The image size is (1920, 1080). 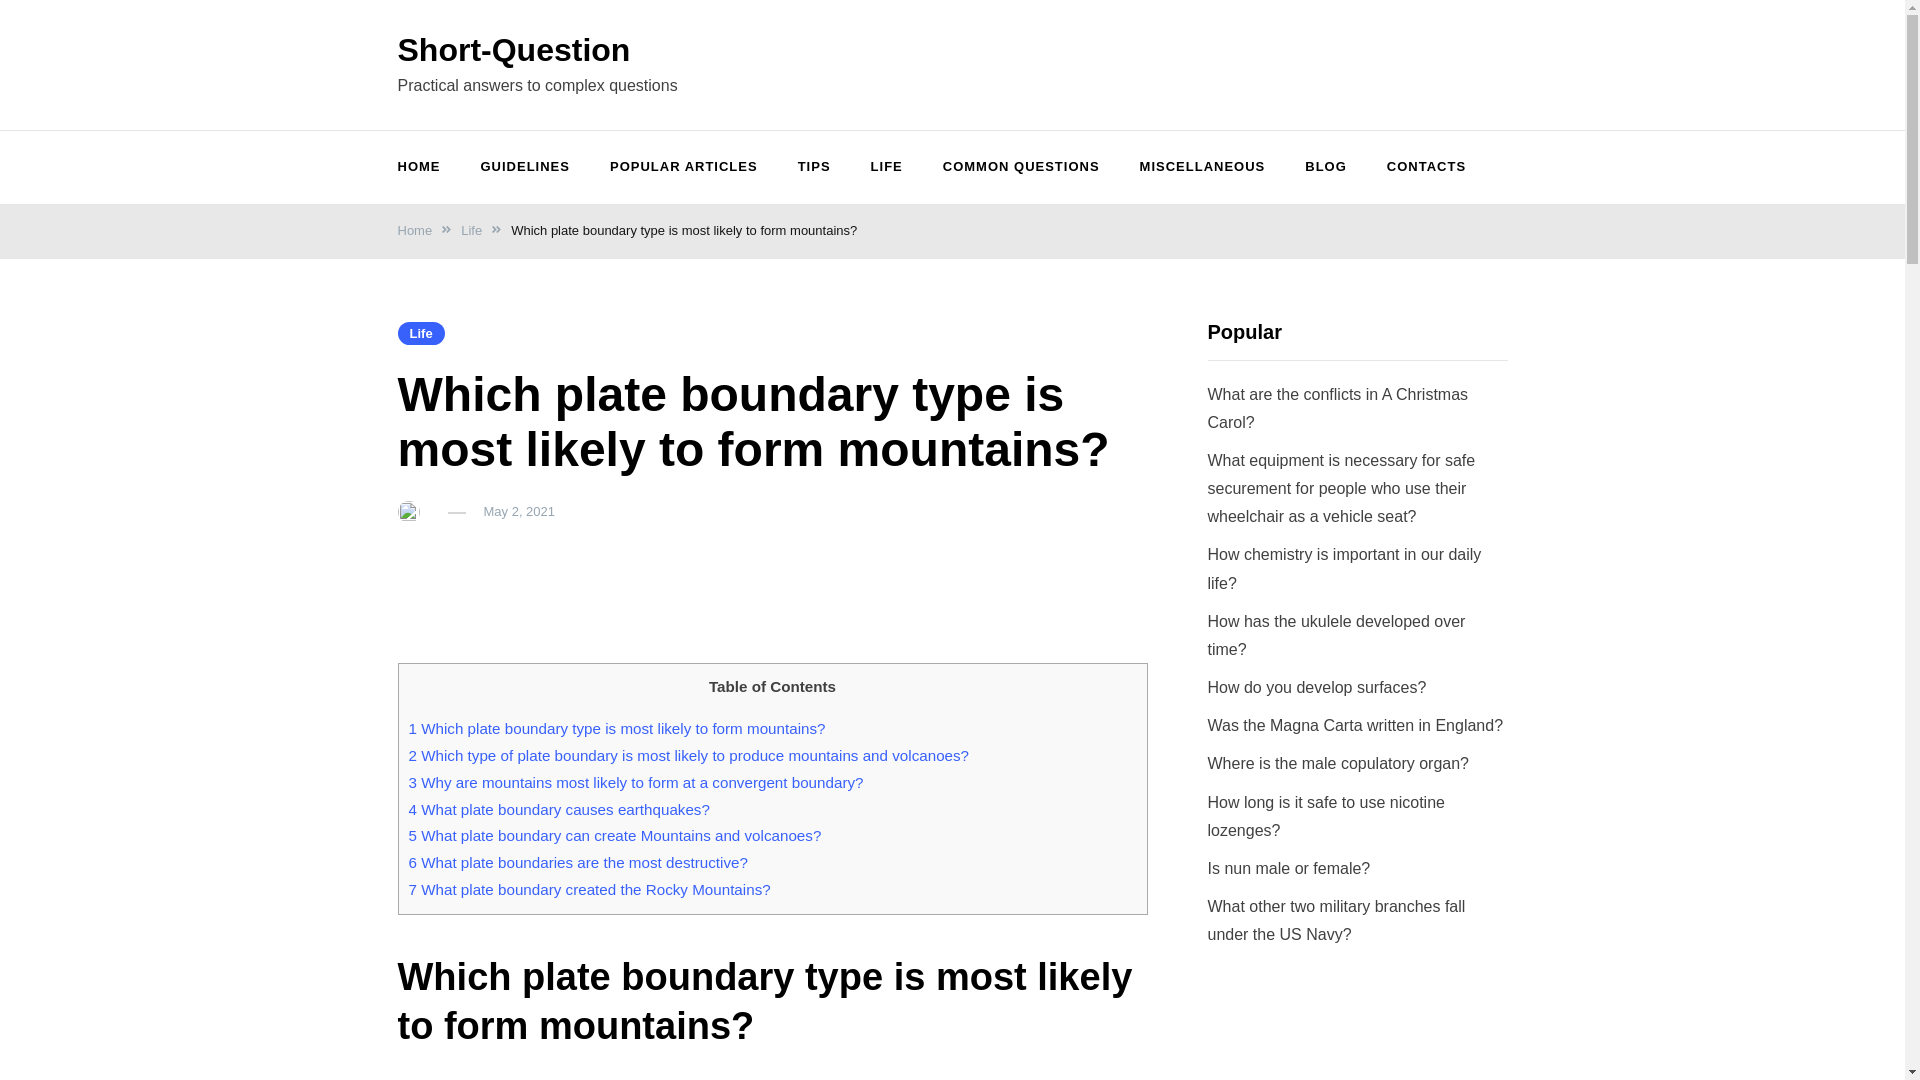 What do you see at coordinates (514, 50) in the screenshot?
I see `Short-Question` at bounding box center [514, 50].